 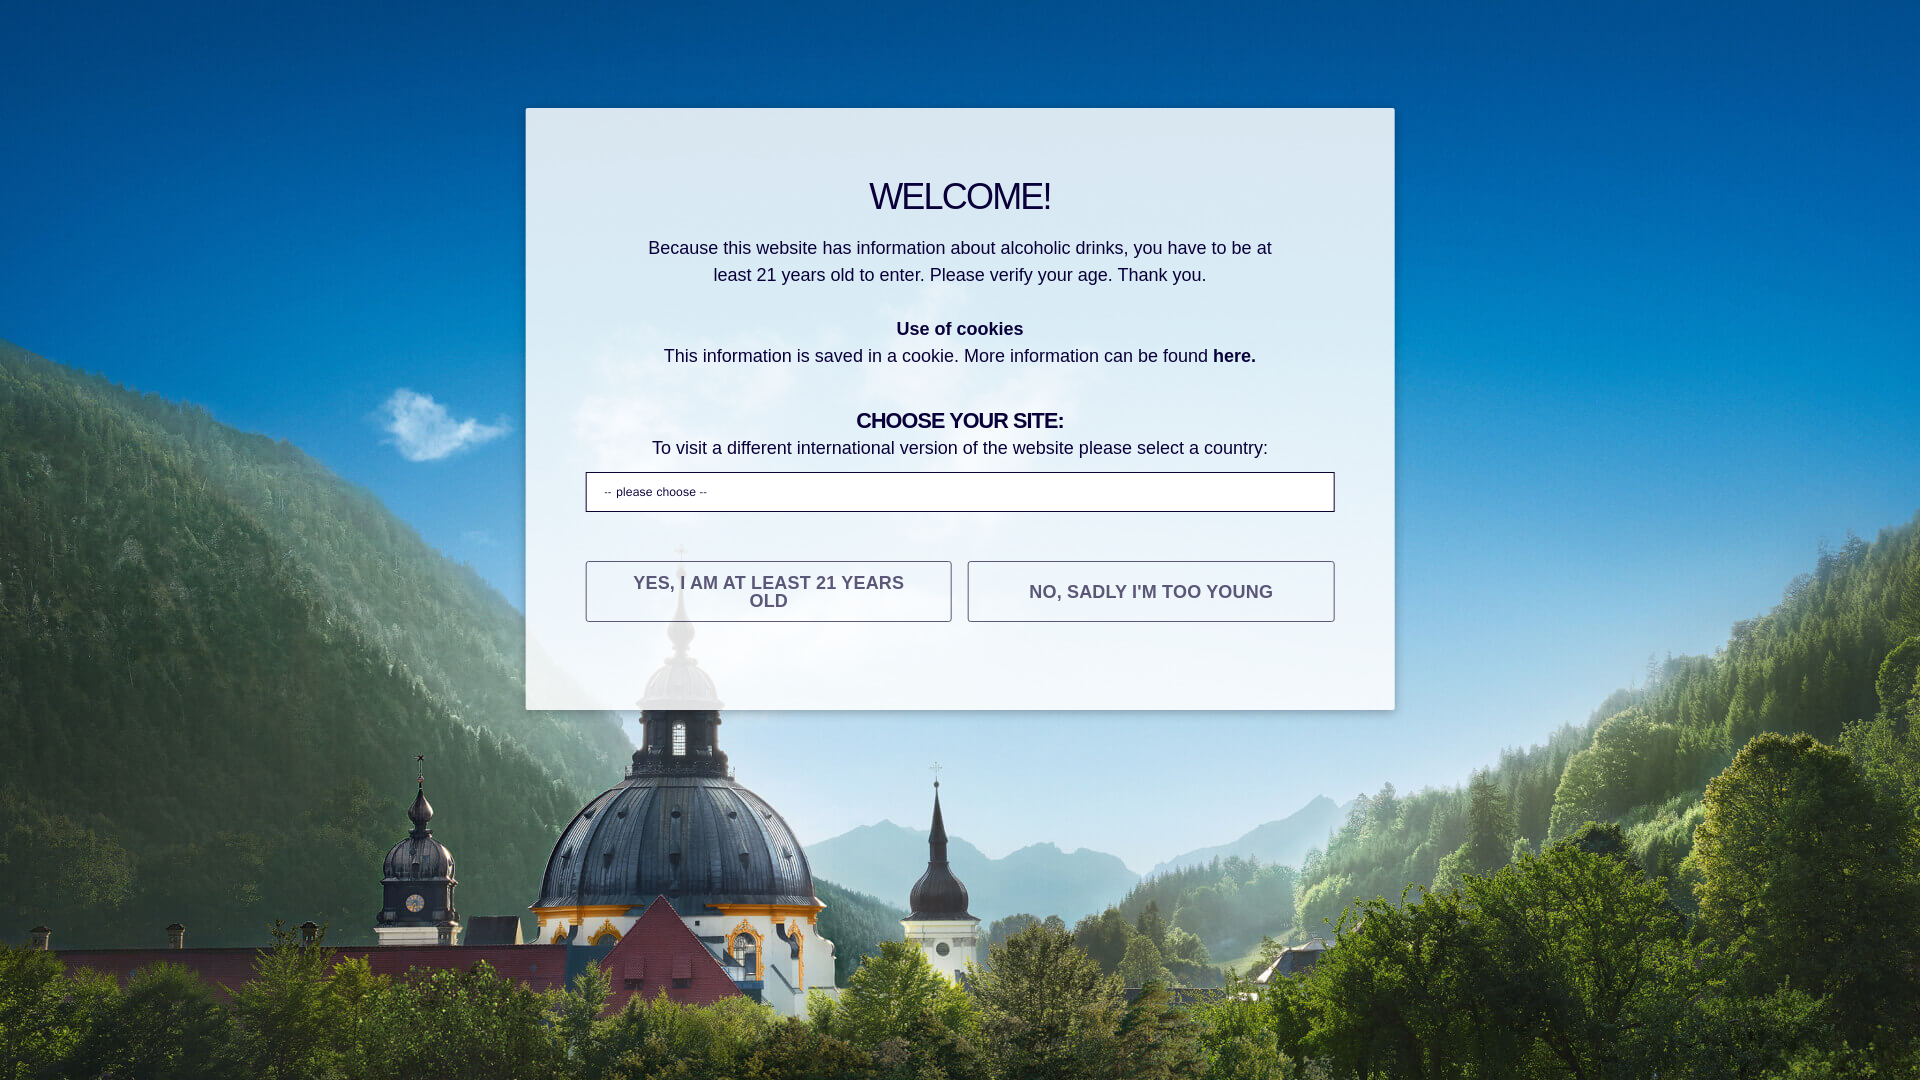 I want to click on EXPERIENCE THE GOOD LIFE, so click(x=1108, y=680).